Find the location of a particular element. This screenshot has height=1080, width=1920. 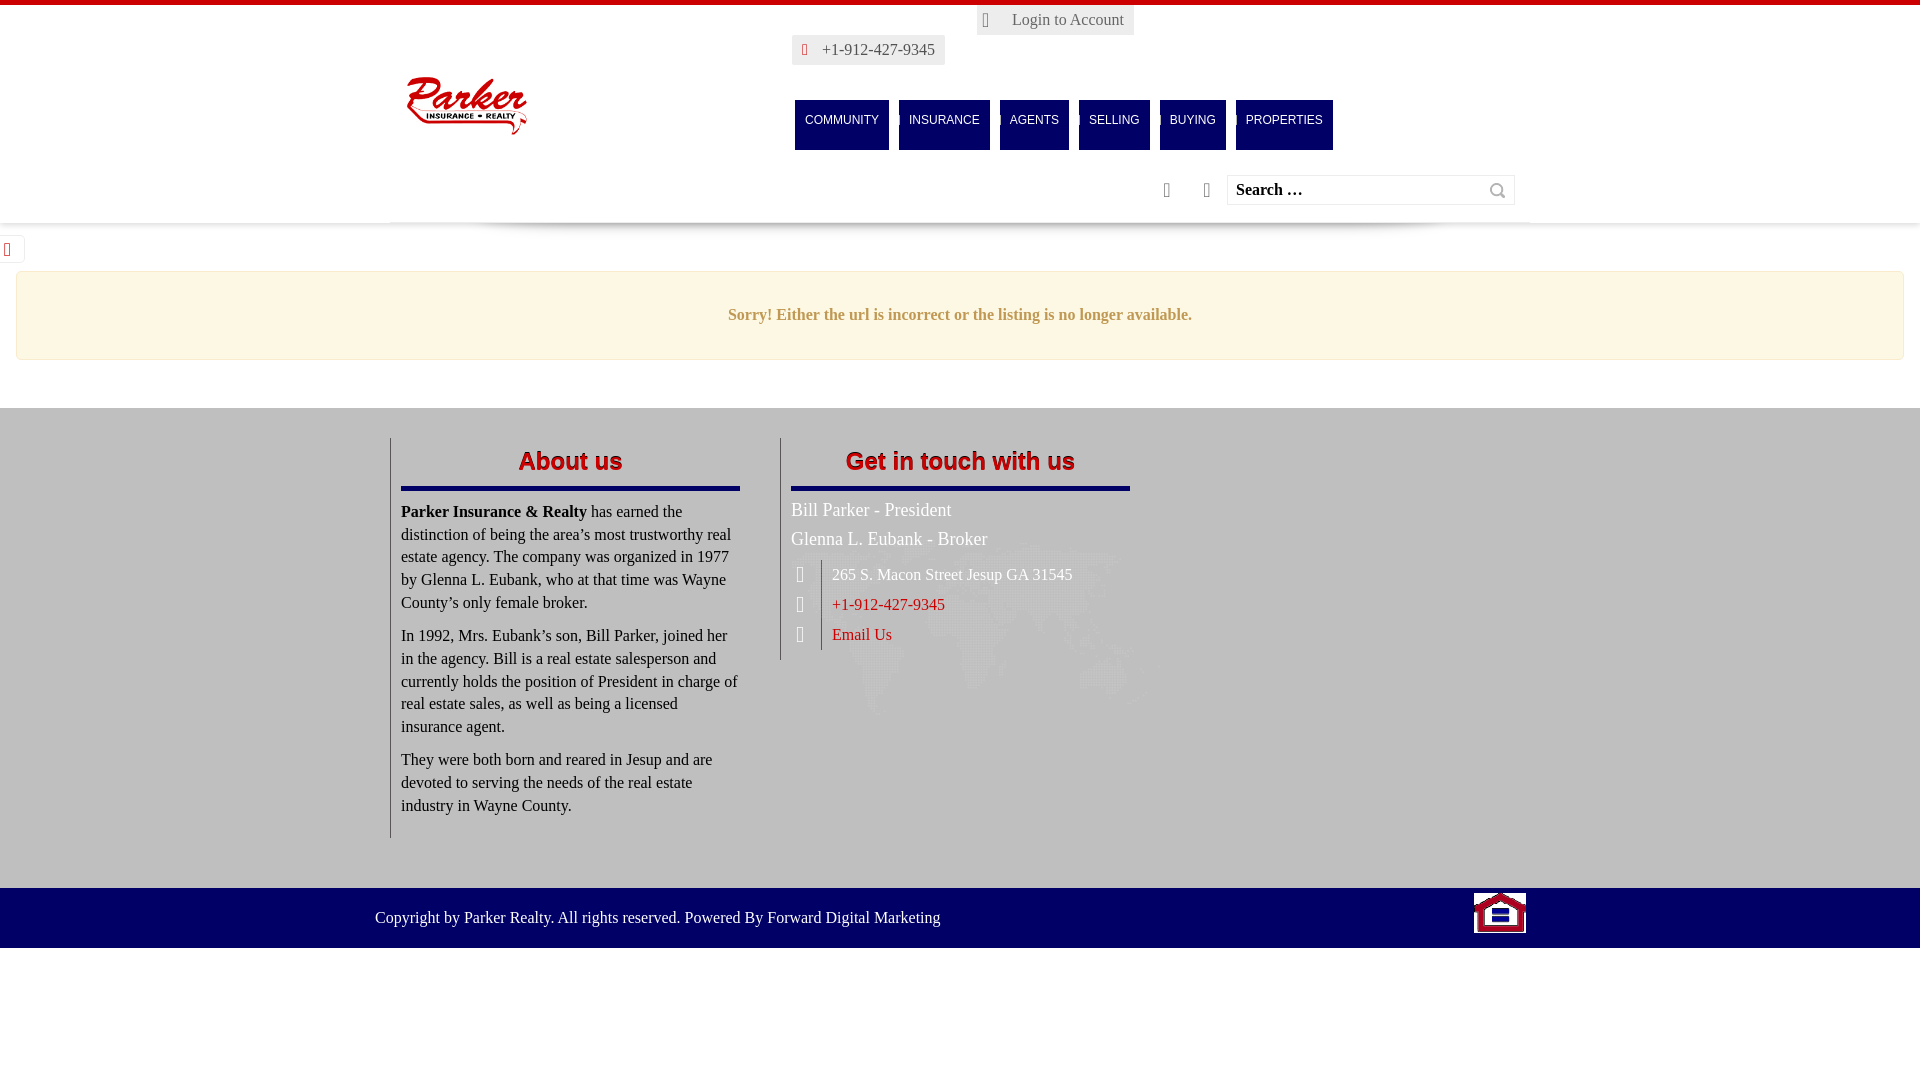

Search is located at coordinates (1497, 190).